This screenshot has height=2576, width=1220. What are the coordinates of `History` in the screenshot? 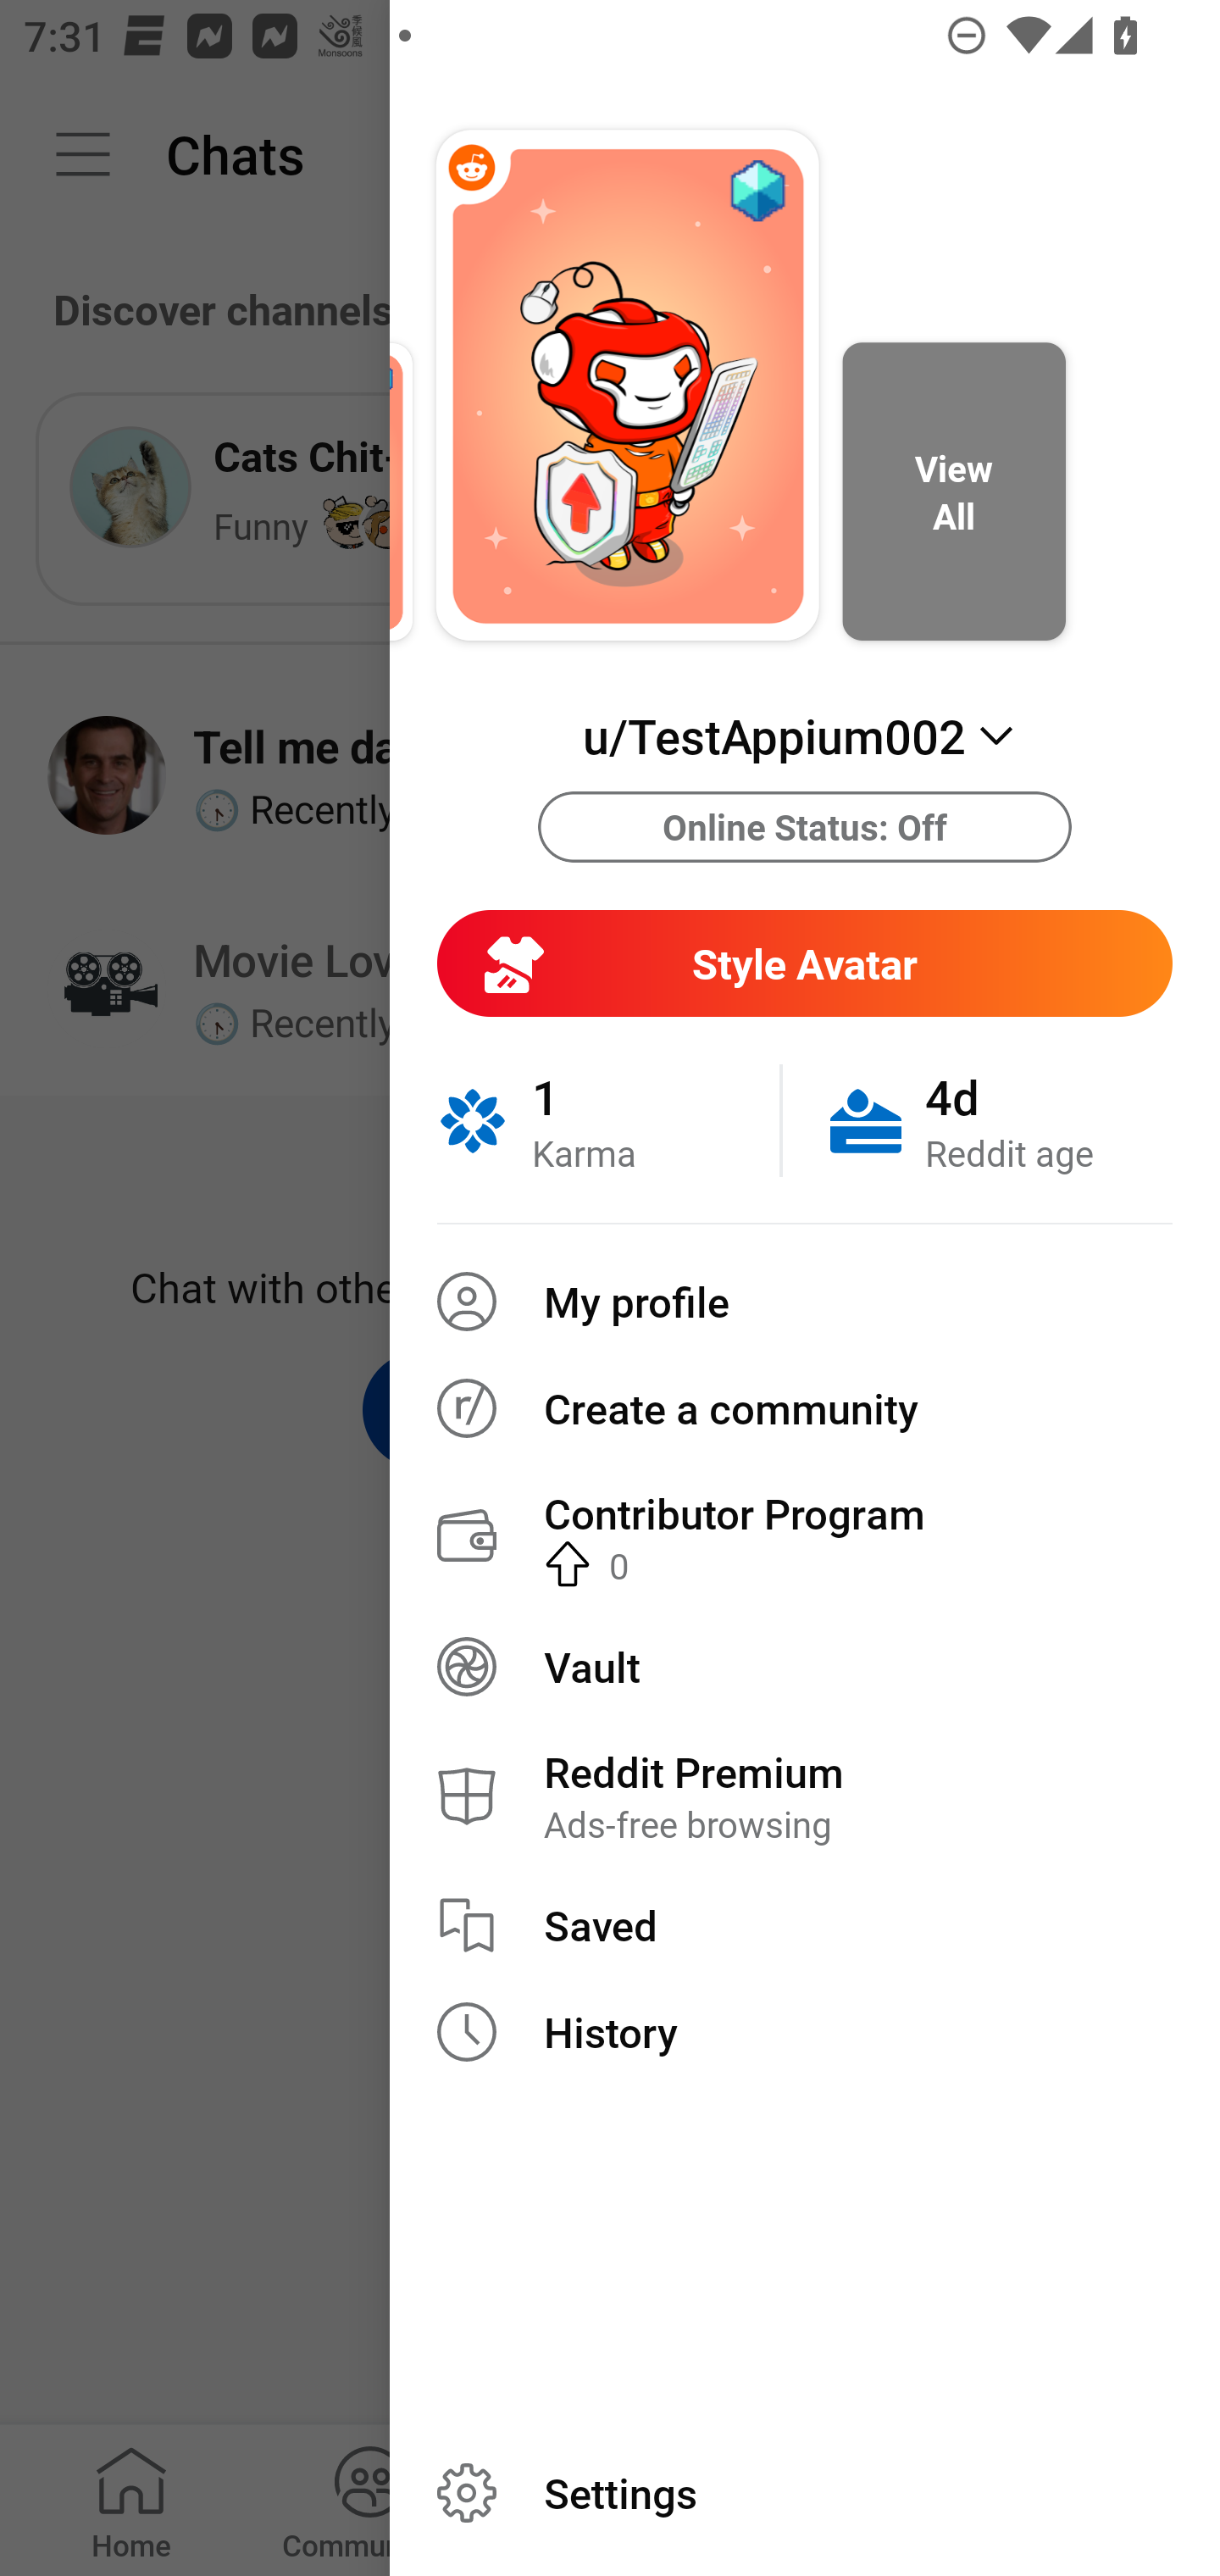 It's located at (805, 2032).